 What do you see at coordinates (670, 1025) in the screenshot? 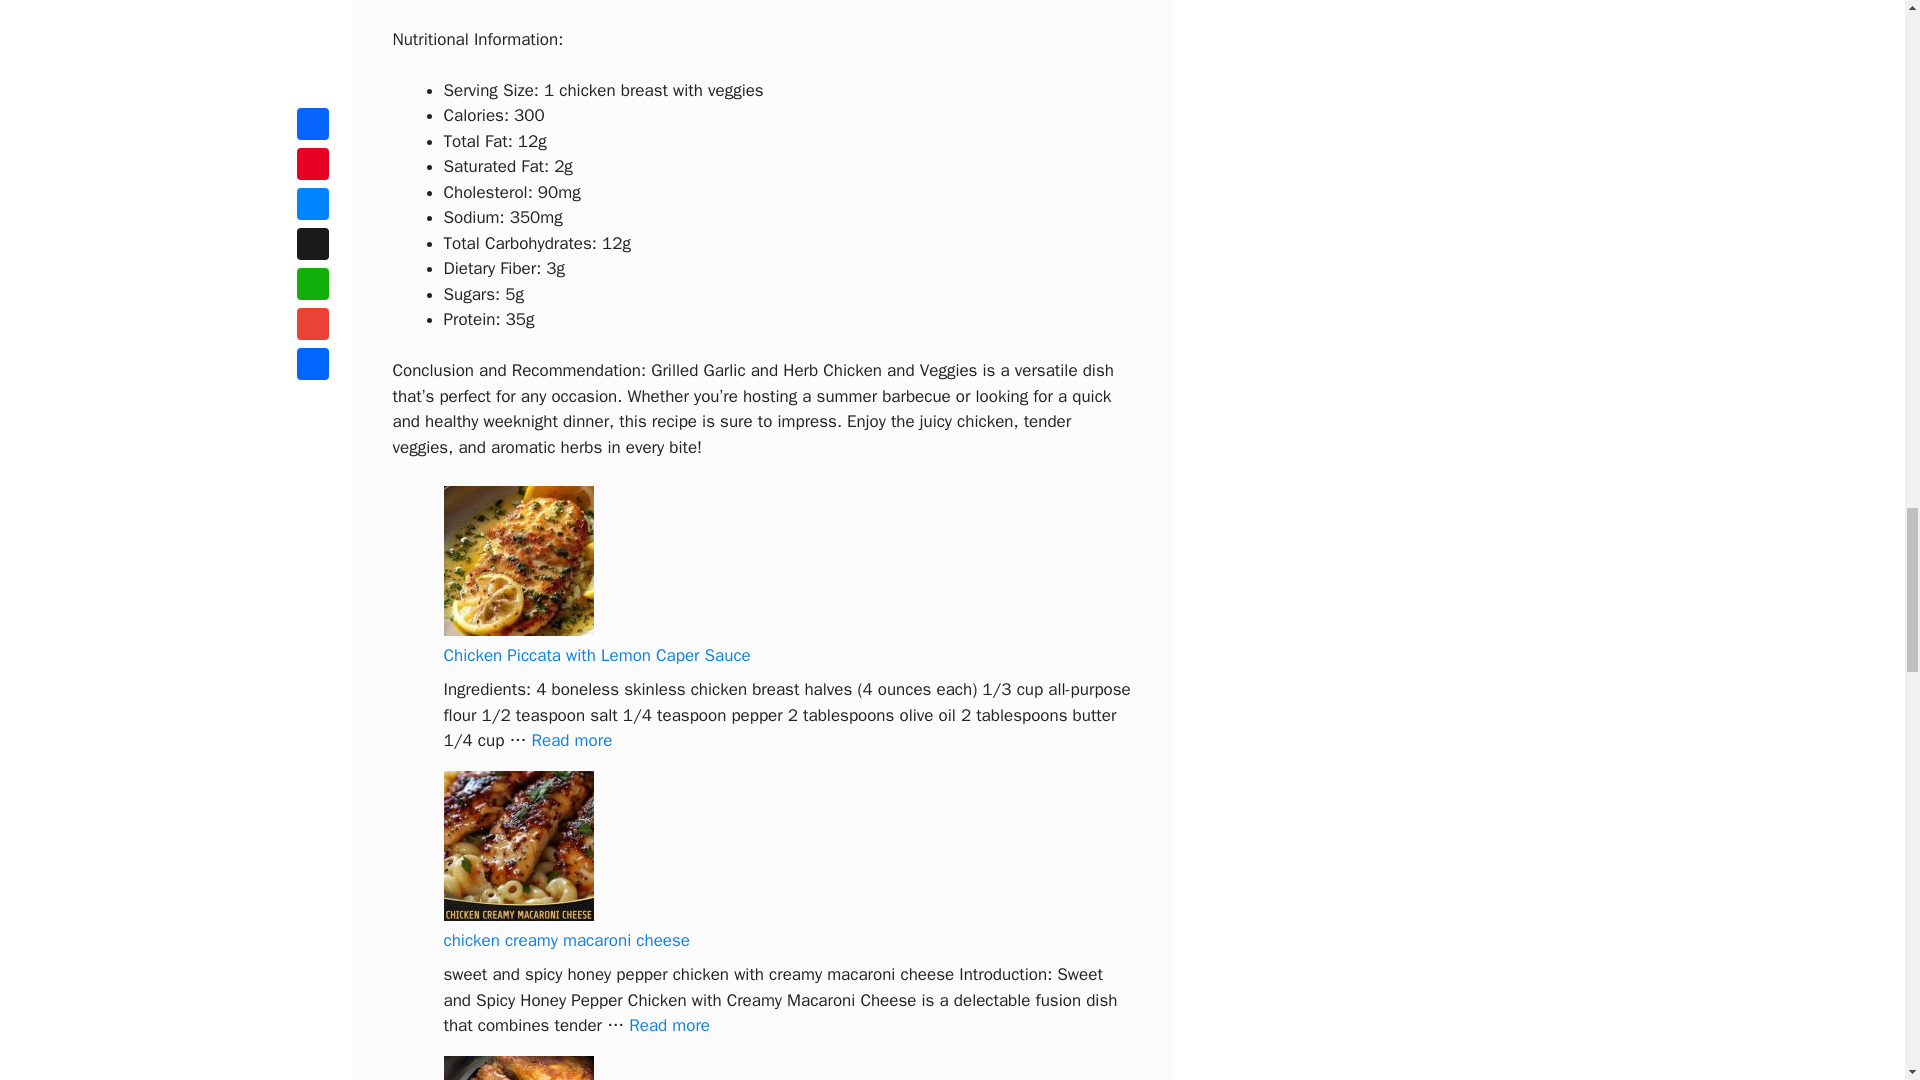
I see `chicken creamy macaroni cheese` at bounding box center [670, 1025].